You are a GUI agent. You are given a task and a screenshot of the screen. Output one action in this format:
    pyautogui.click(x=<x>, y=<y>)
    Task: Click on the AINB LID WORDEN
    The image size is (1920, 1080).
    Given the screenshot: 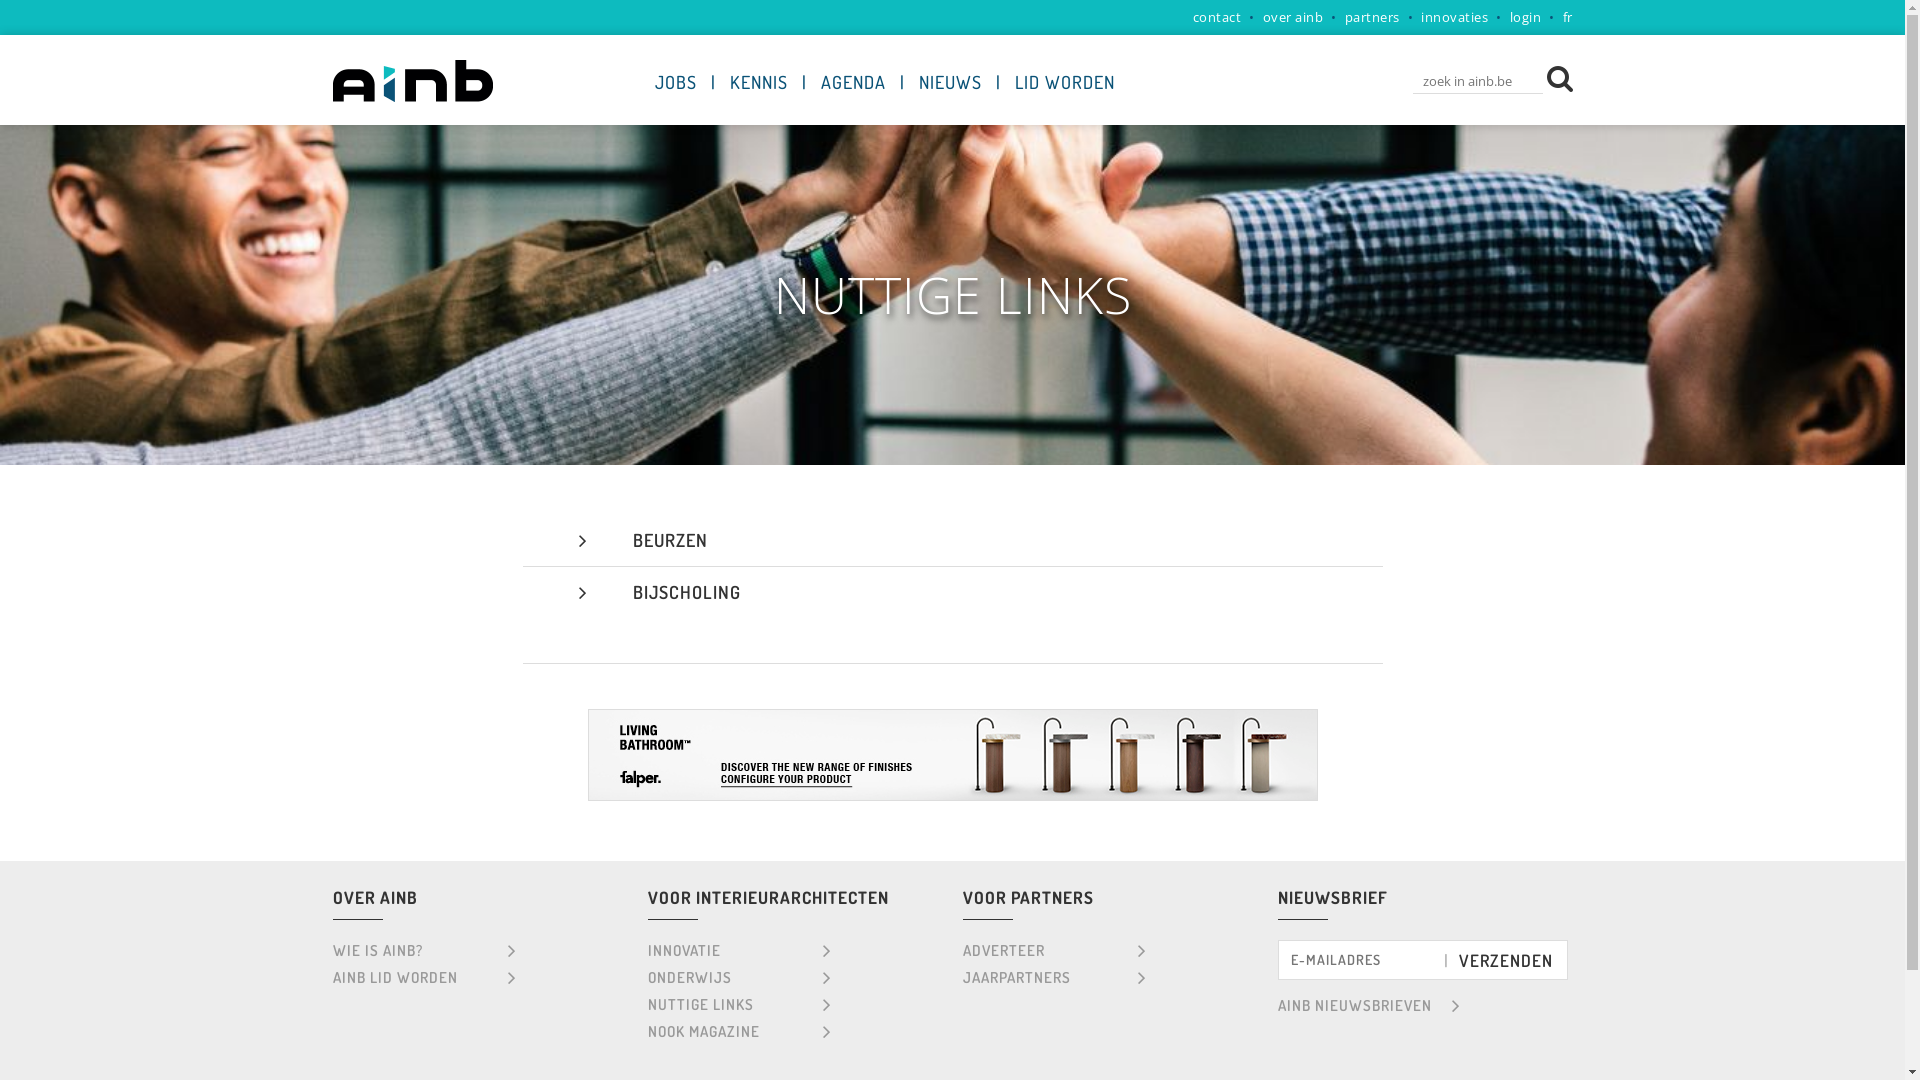 What is the action you would take?
    pyautogui.click(x=424, y=976)
    